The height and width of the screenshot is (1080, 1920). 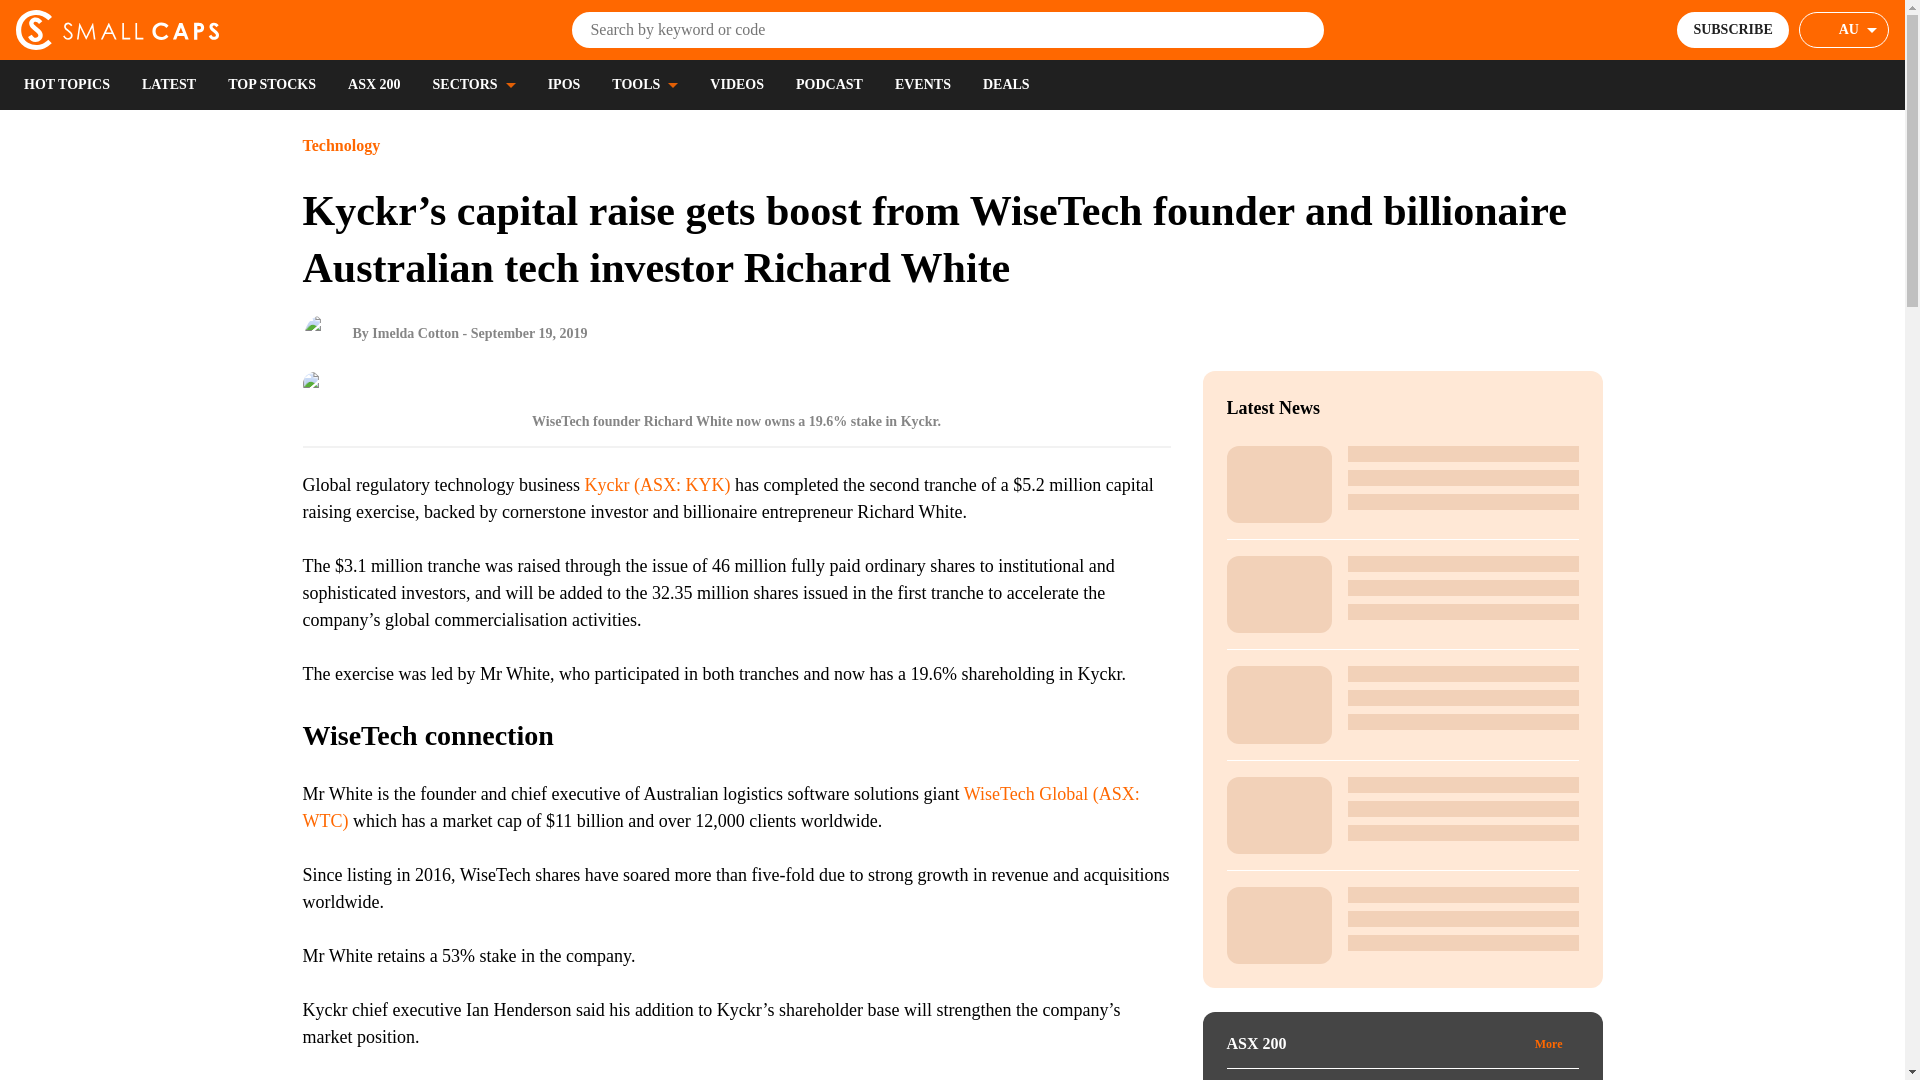 I want to click on HOT TOPICS, so click(x=66, y=84).